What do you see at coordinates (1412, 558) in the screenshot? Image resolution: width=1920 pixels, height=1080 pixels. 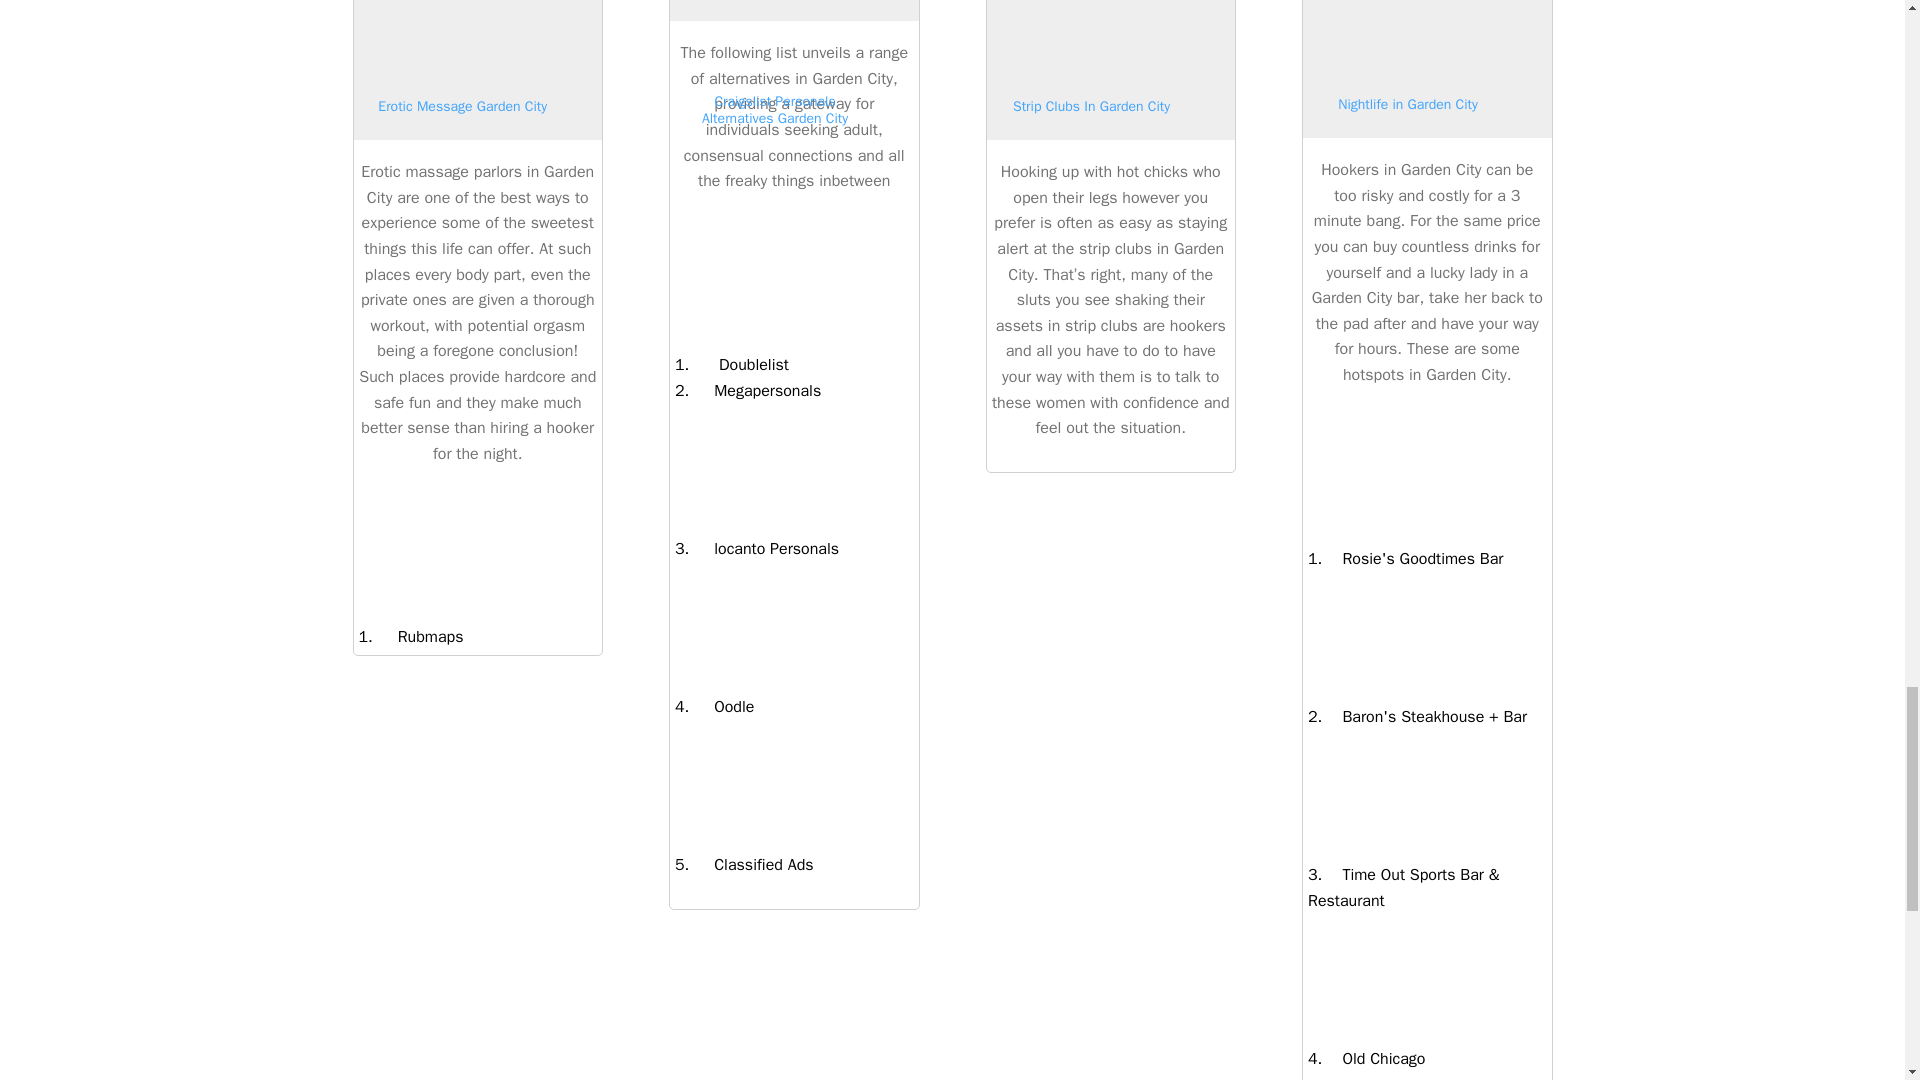 I see `Rosie's Goodtimes Bar` at bounding box center [1412, 558].